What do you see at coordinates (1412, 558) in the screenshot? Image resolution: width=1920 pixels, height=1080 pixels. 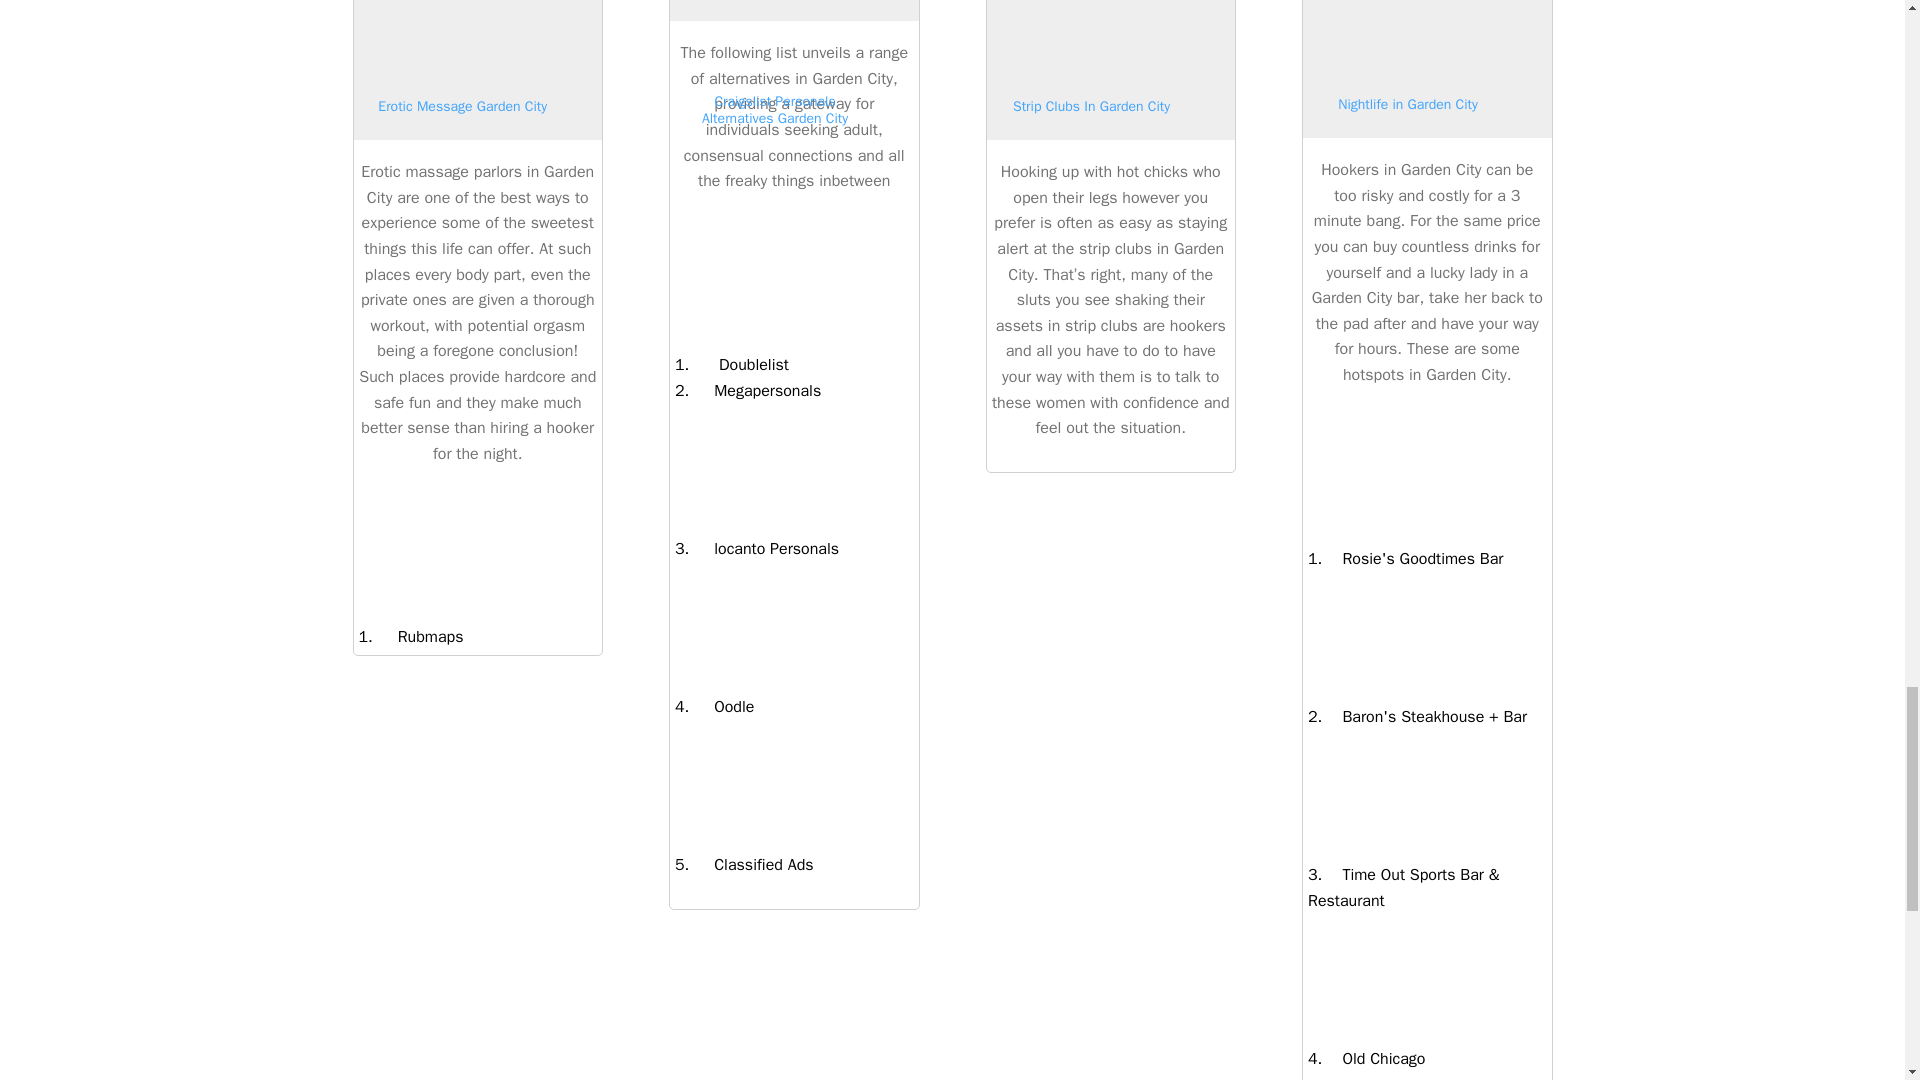 I see `Rosie's Goodtimes Bar` at bounding box center [1412, 558].